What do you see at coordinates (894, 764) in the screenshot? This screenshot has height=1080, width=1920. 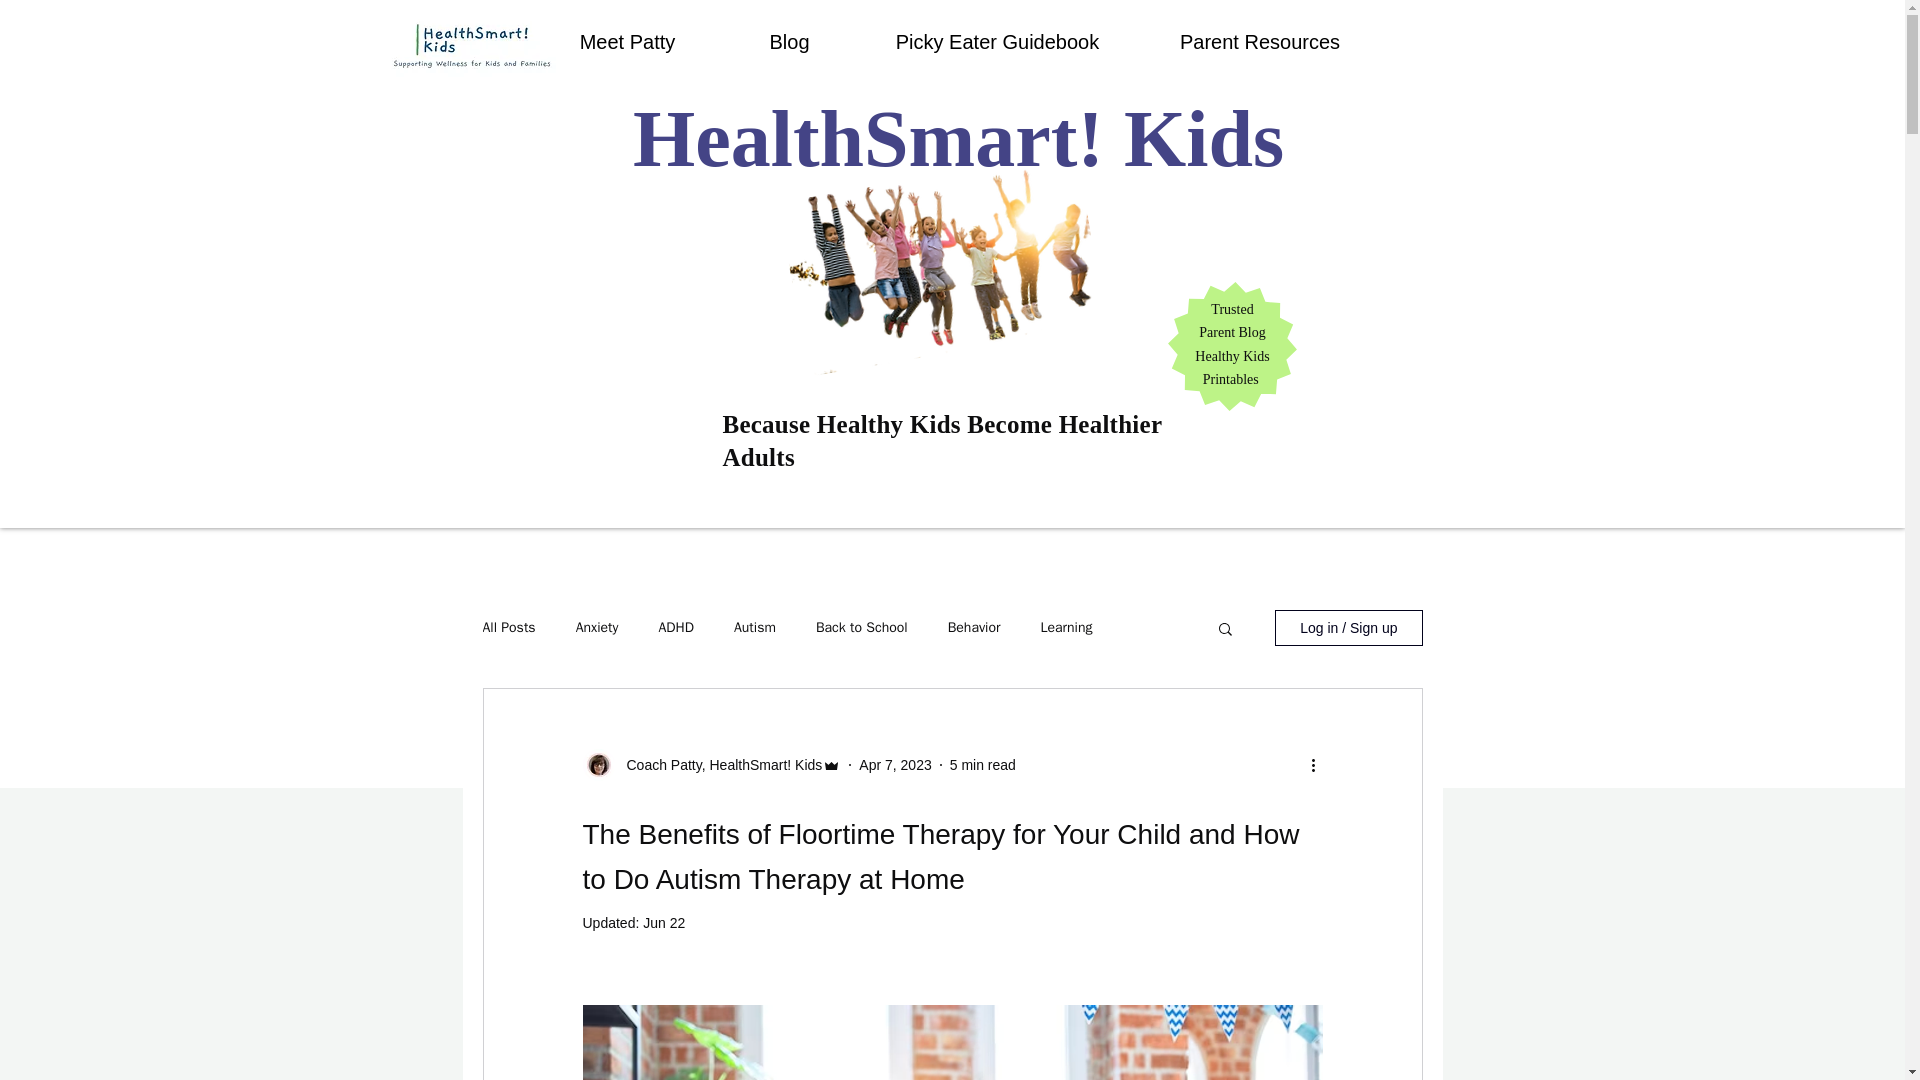 I see `Apr 7, 2023` at bounding box center [894, 764].